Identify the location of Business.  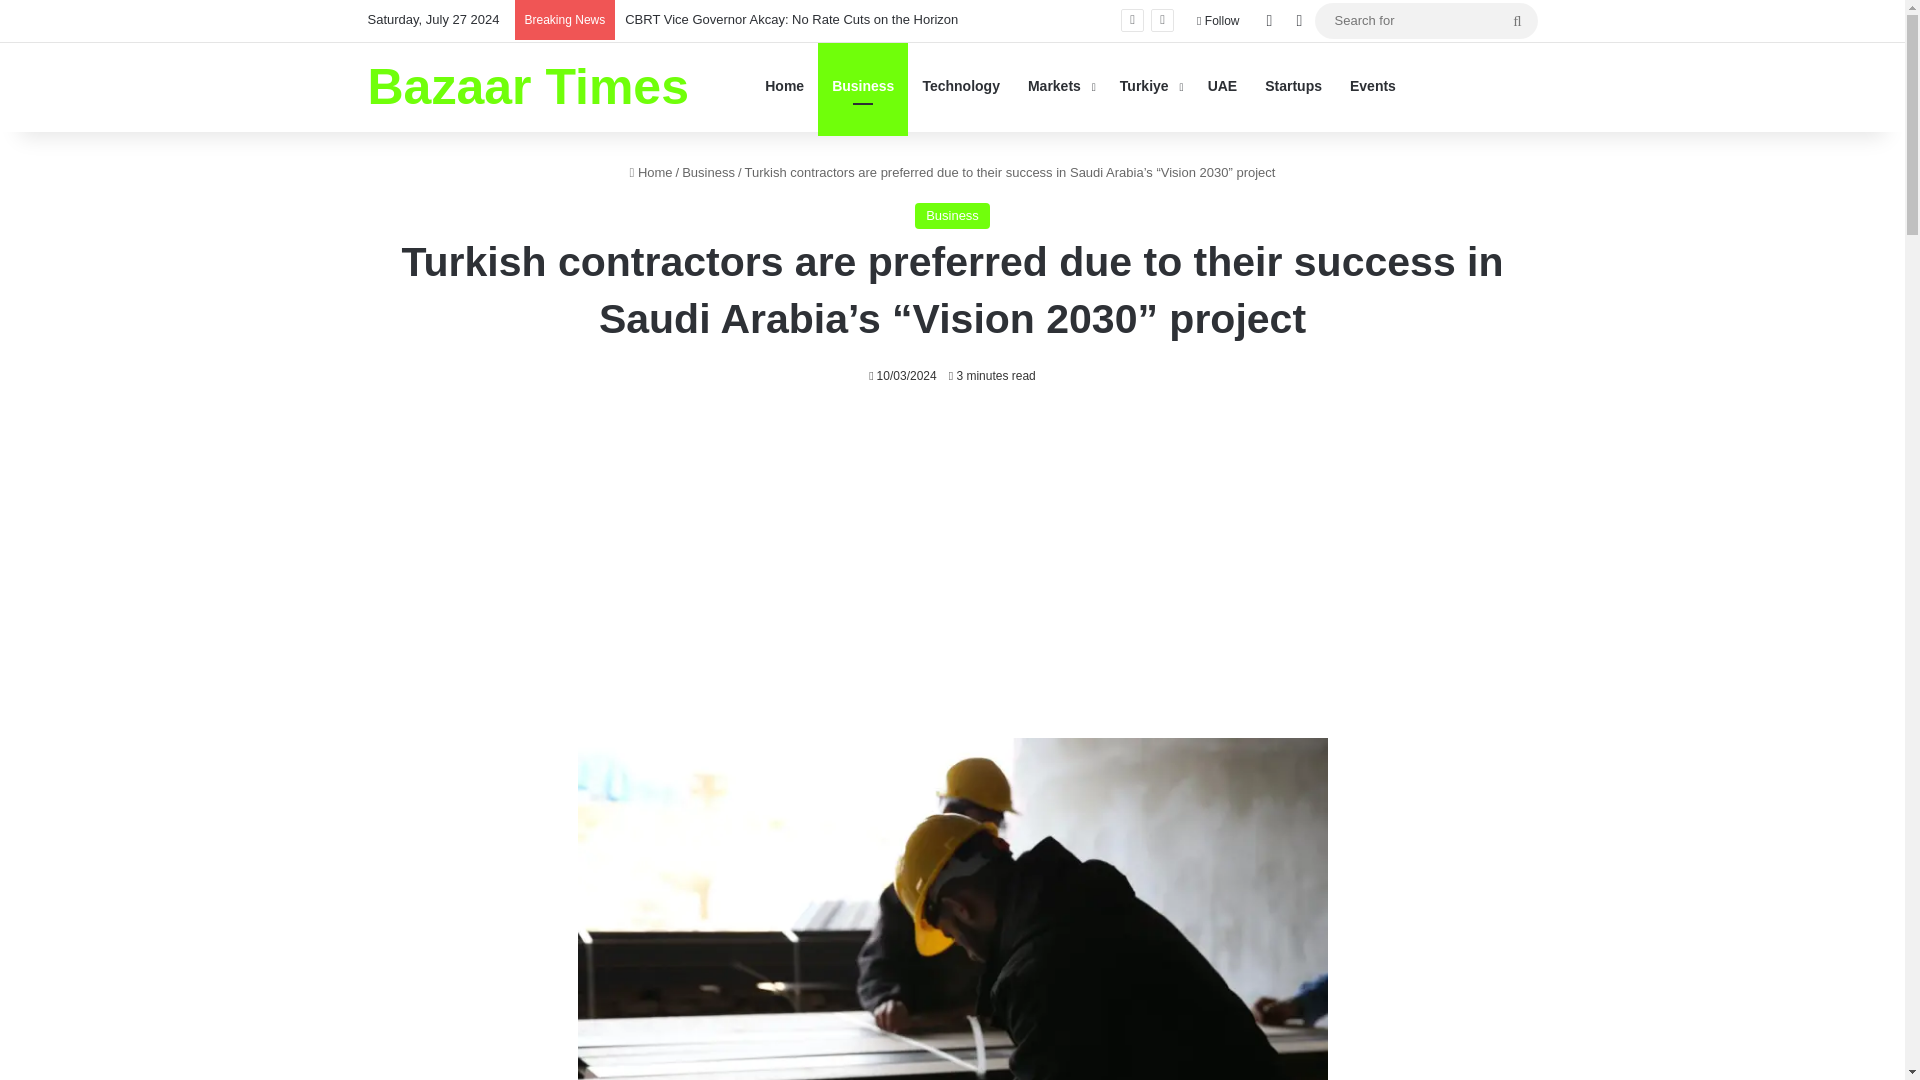
(862, 86).